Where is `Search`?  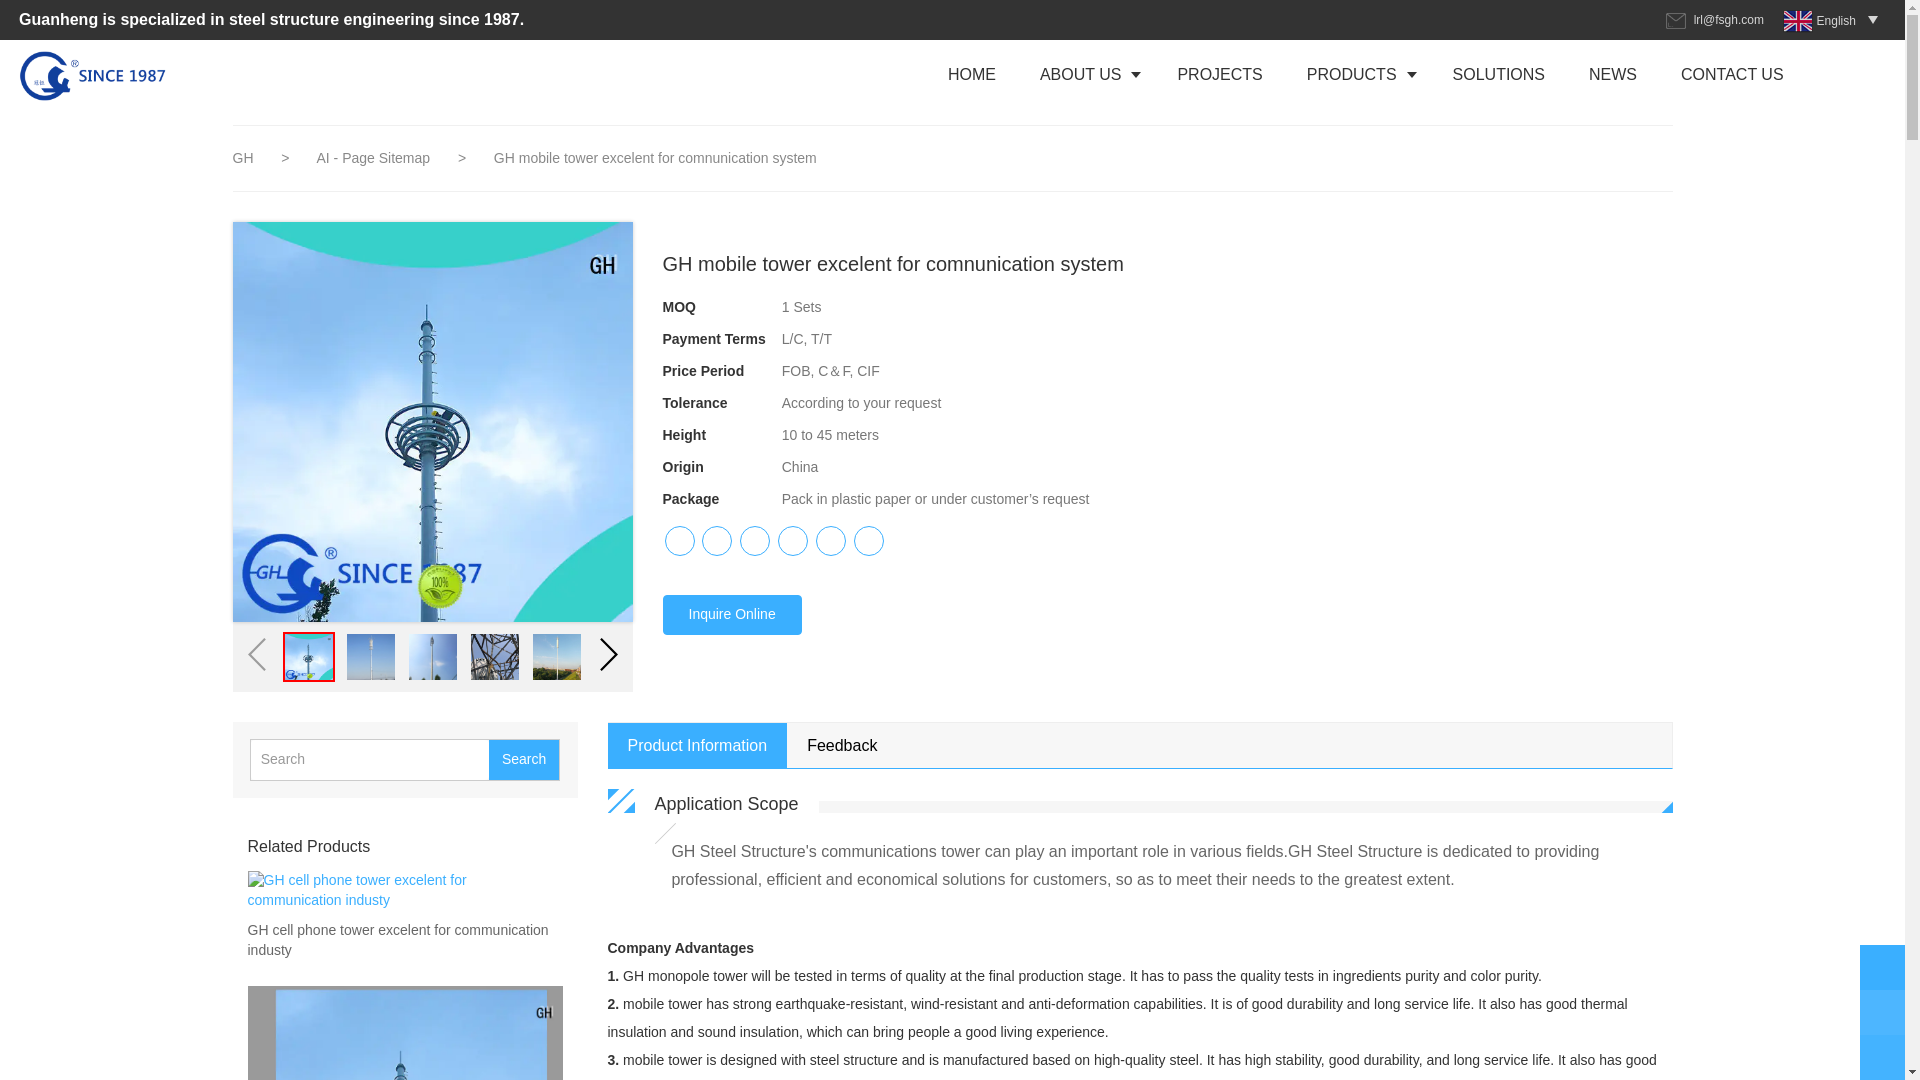
Search is located at coordinates (524, 759).